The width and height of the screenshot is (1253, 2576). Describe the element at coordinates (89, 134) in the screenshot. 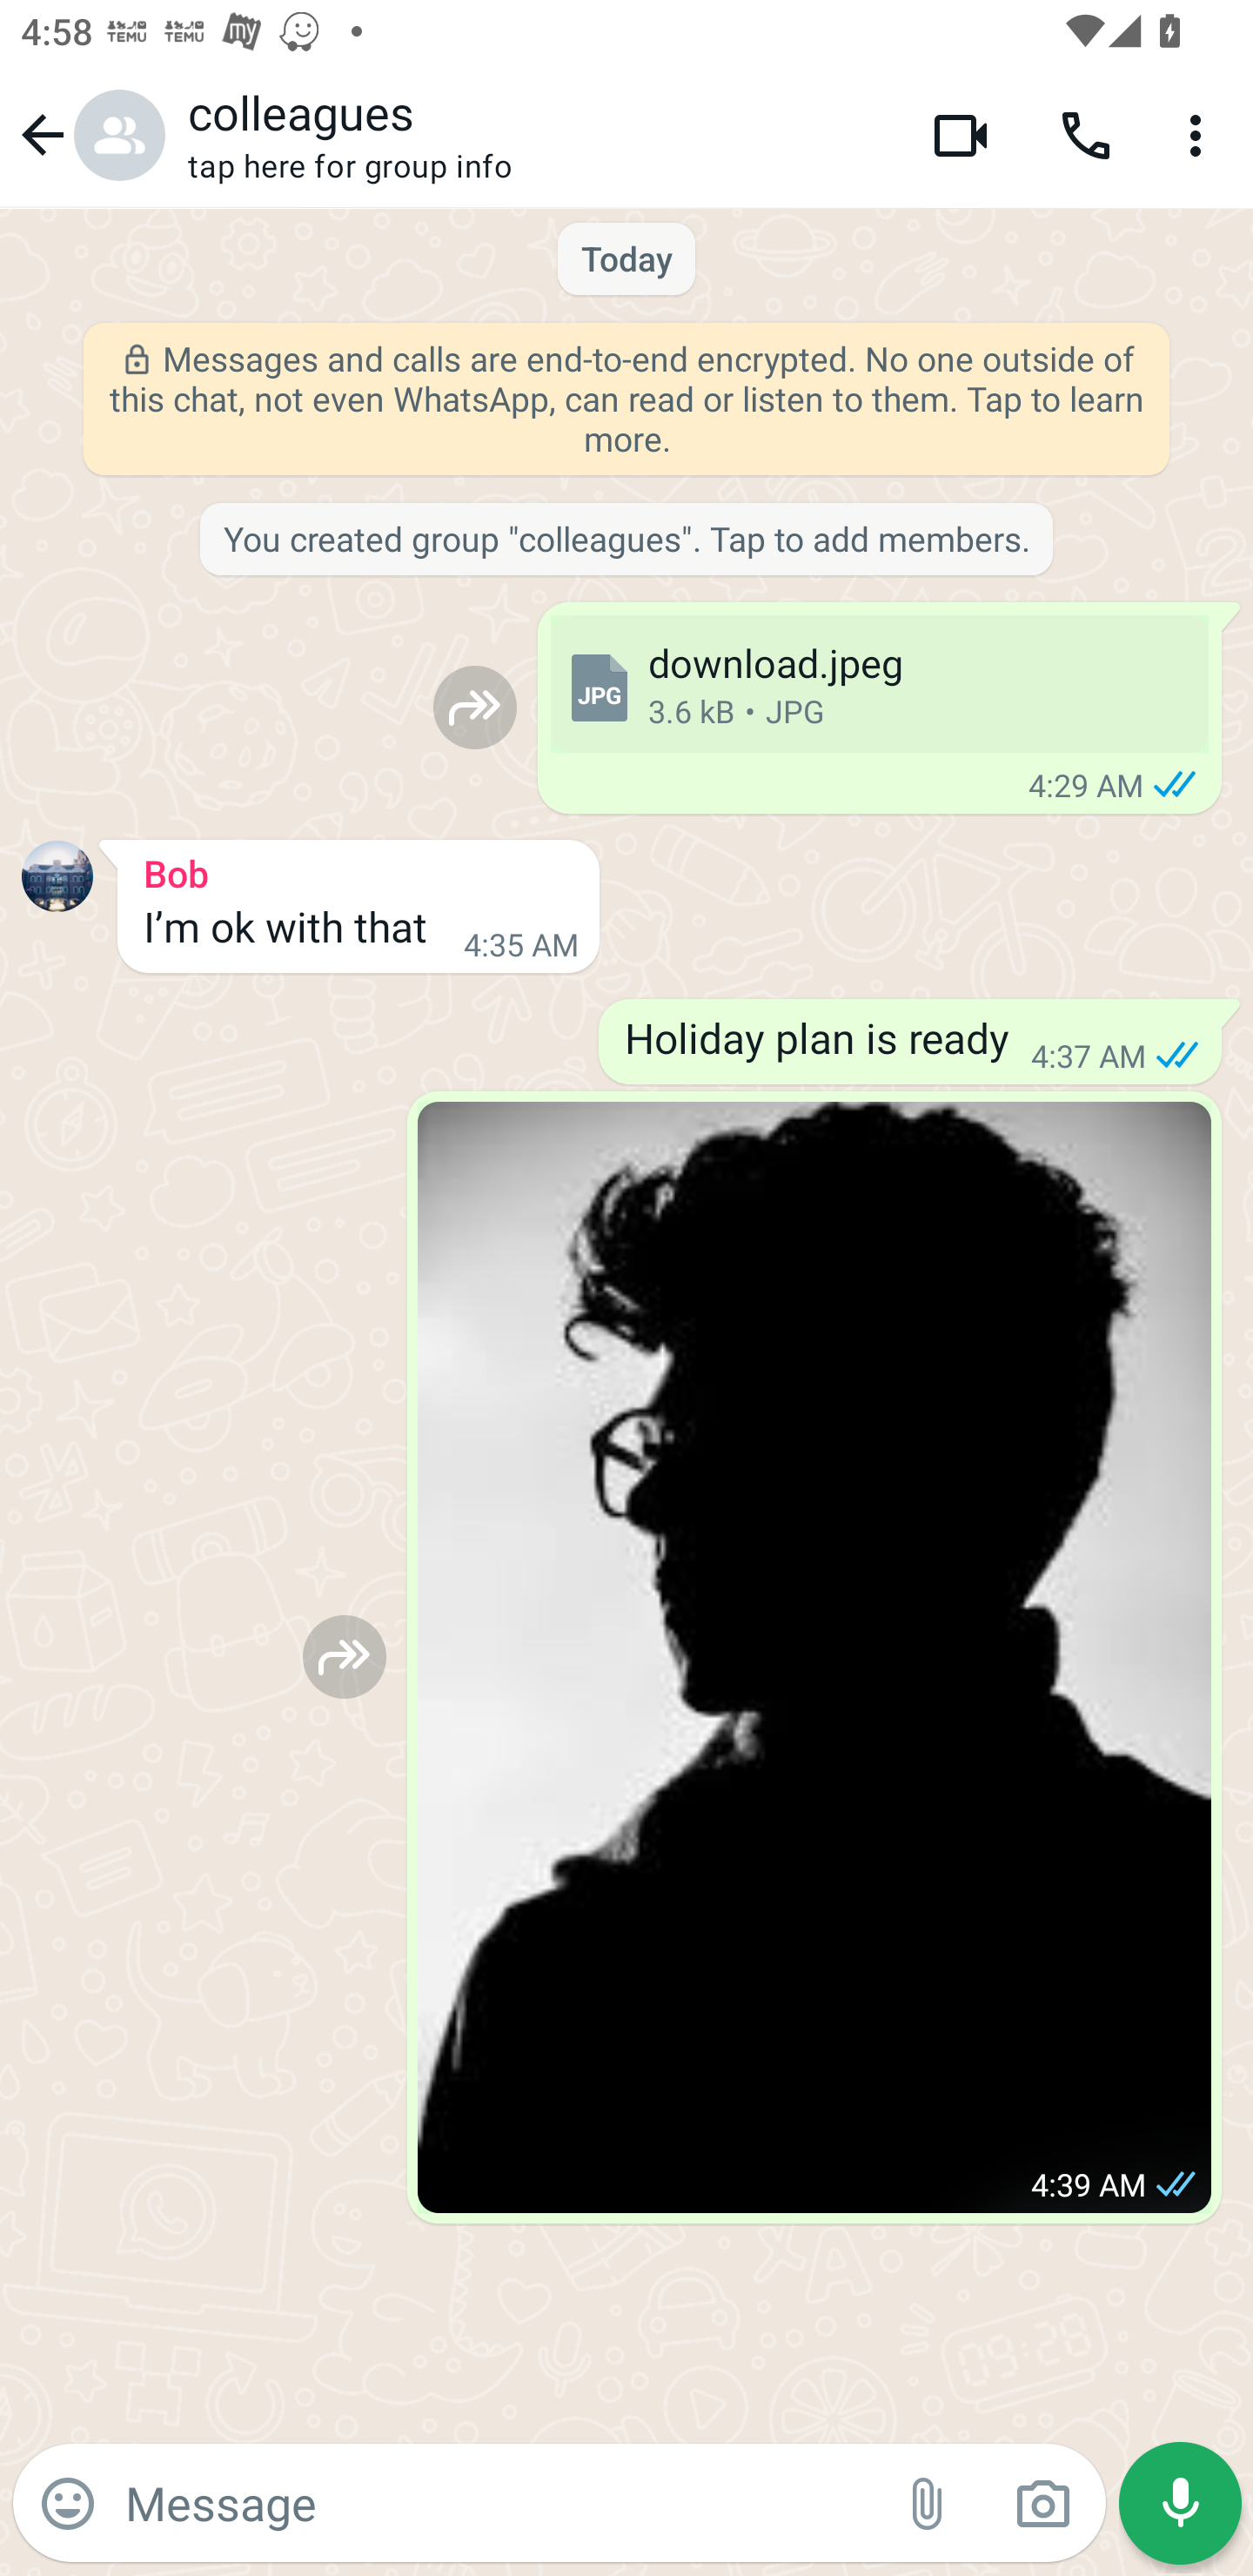

I see `Navigate up` at that location.